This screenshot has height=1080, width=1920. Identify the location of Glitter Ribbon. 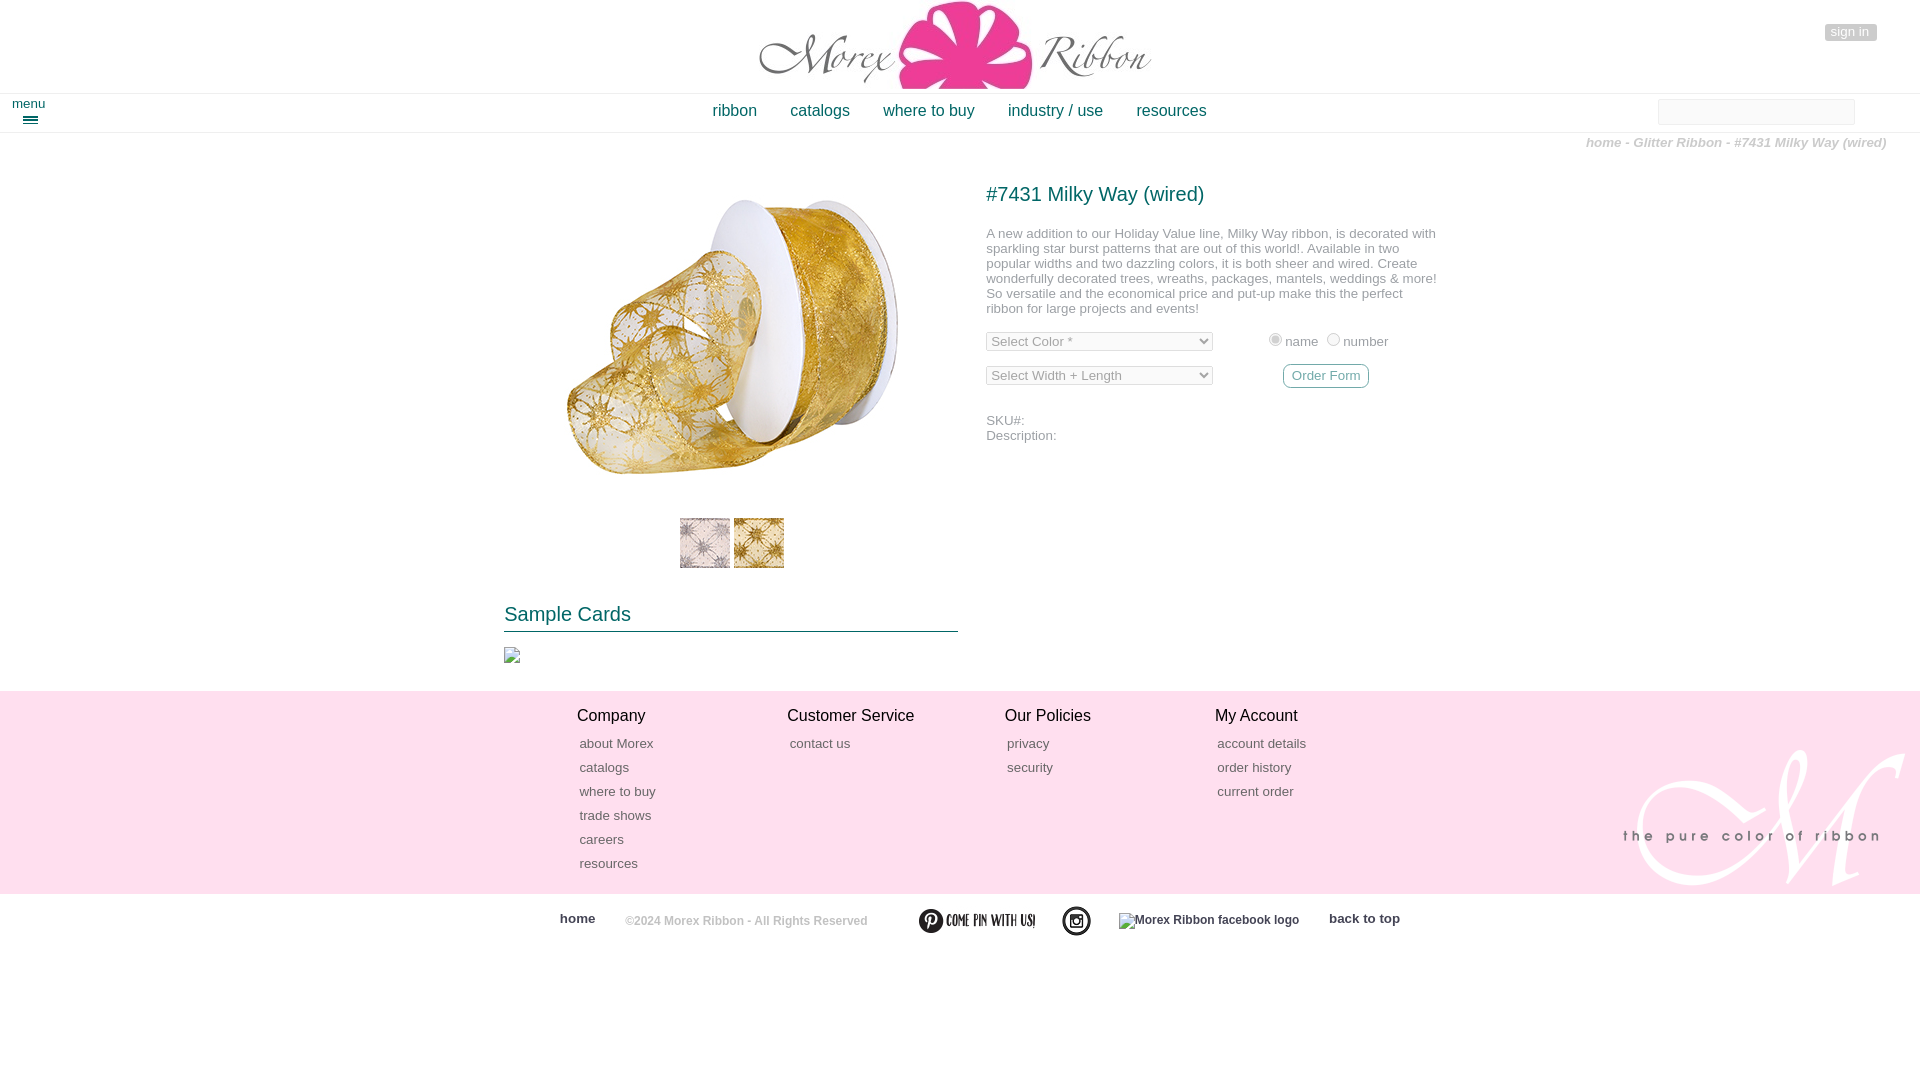
(1678, 142).